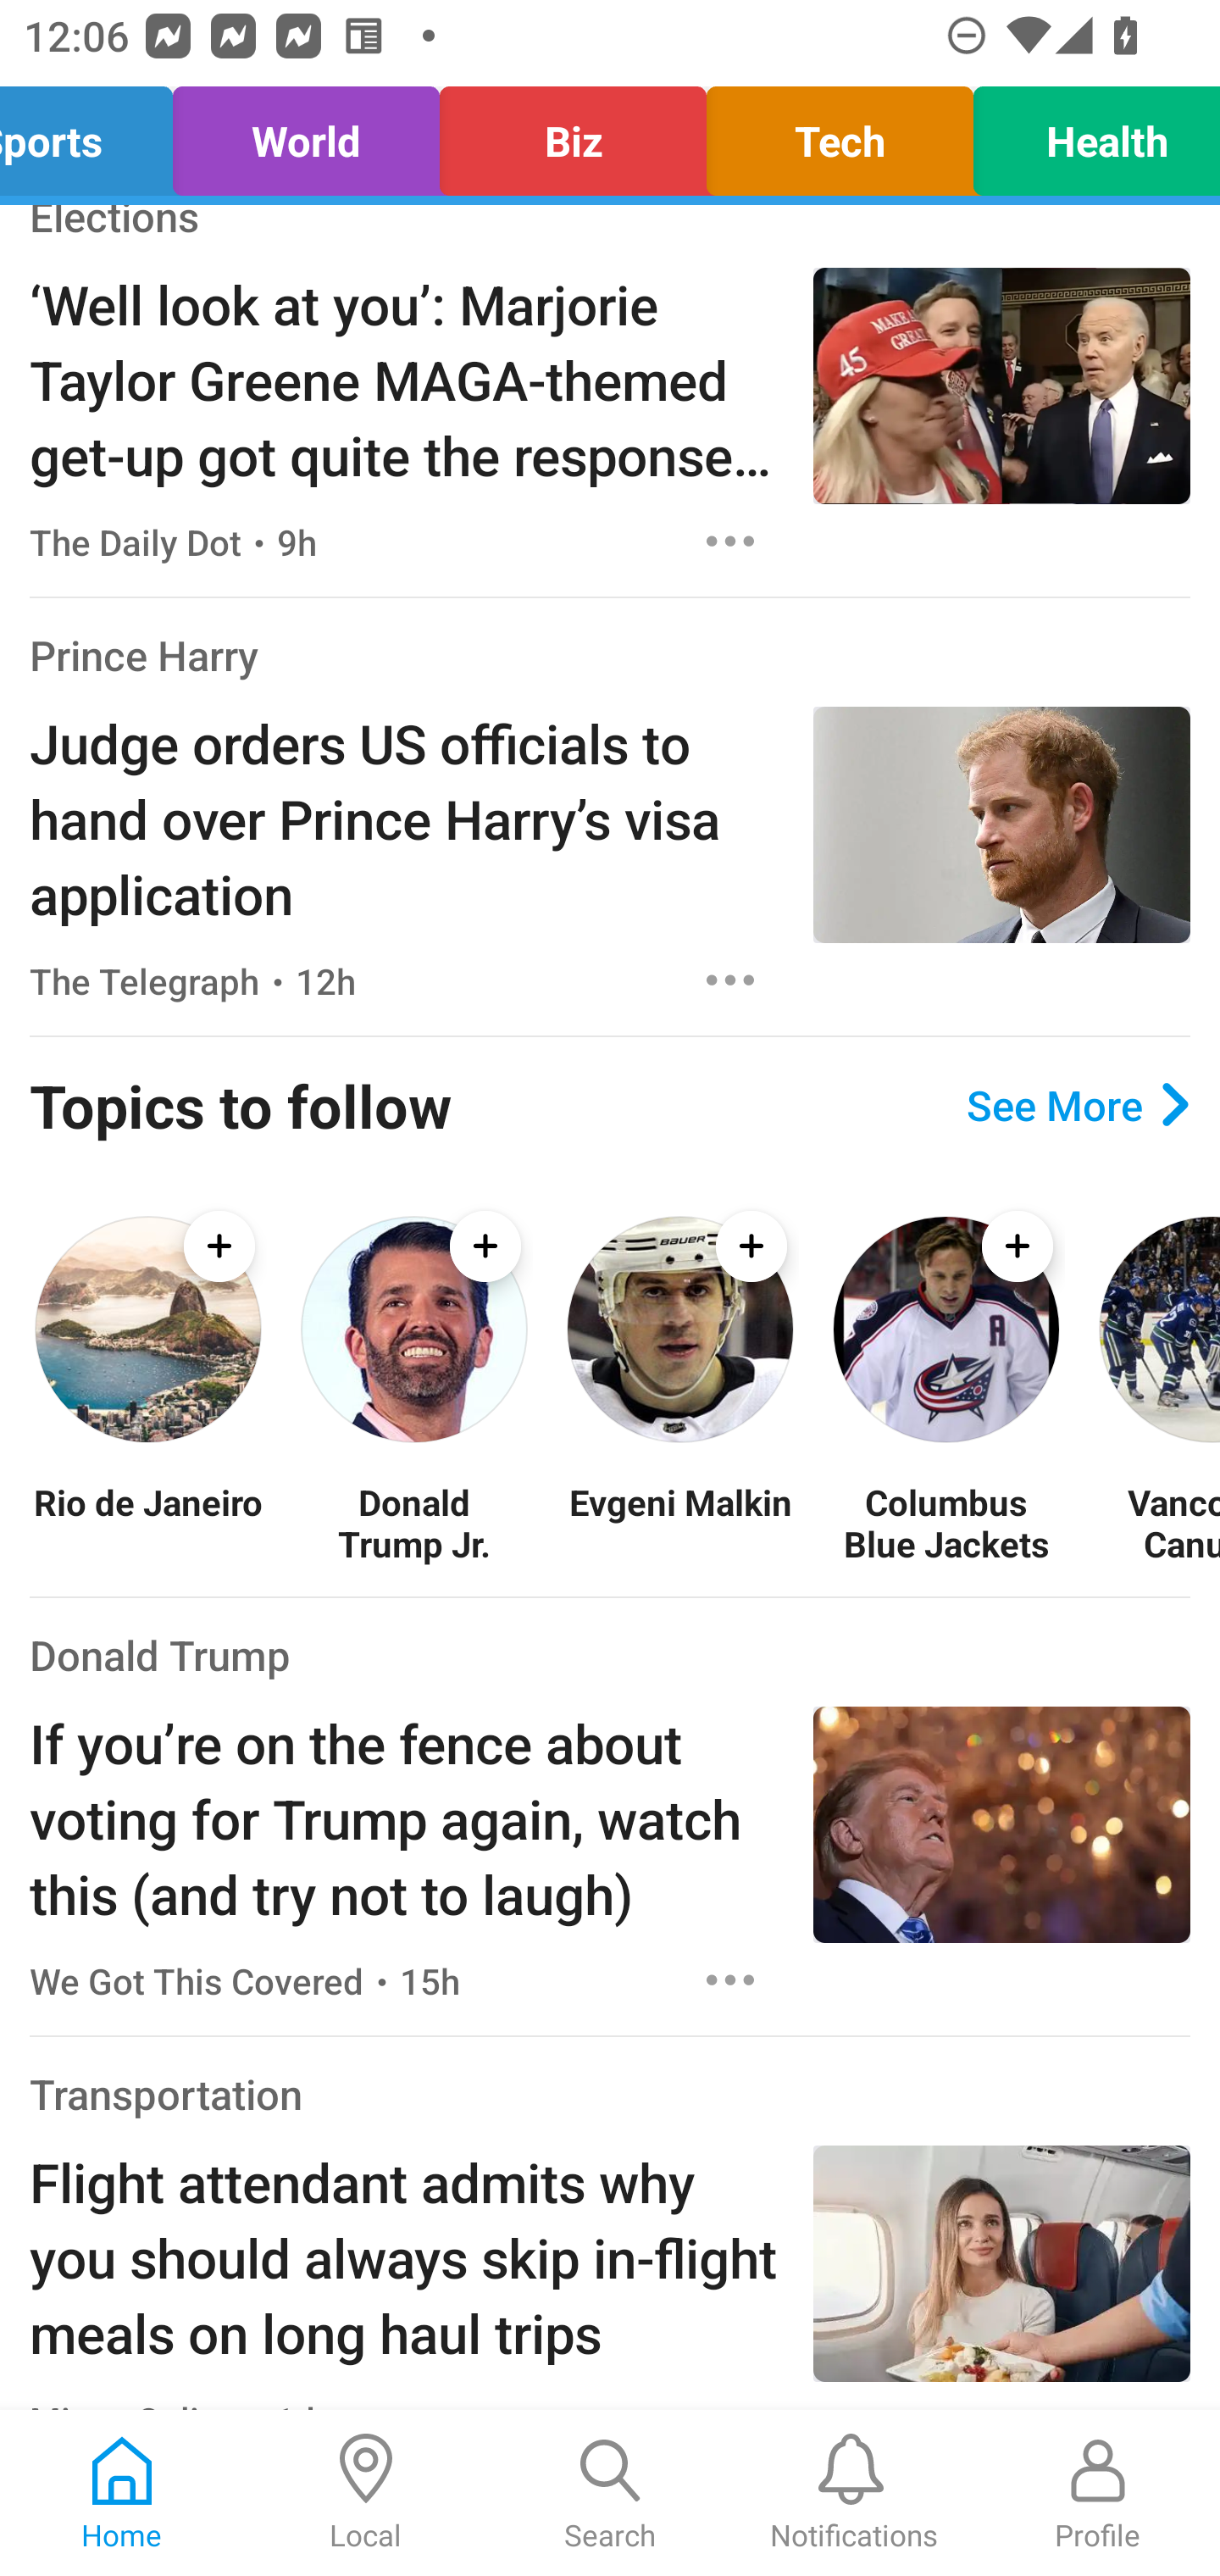 The height and width of the screenshot is (2576, 1220). What do you see at coordinates (730, 541) in the screenshot?
I see `Options` at bounding box center [730, 541].